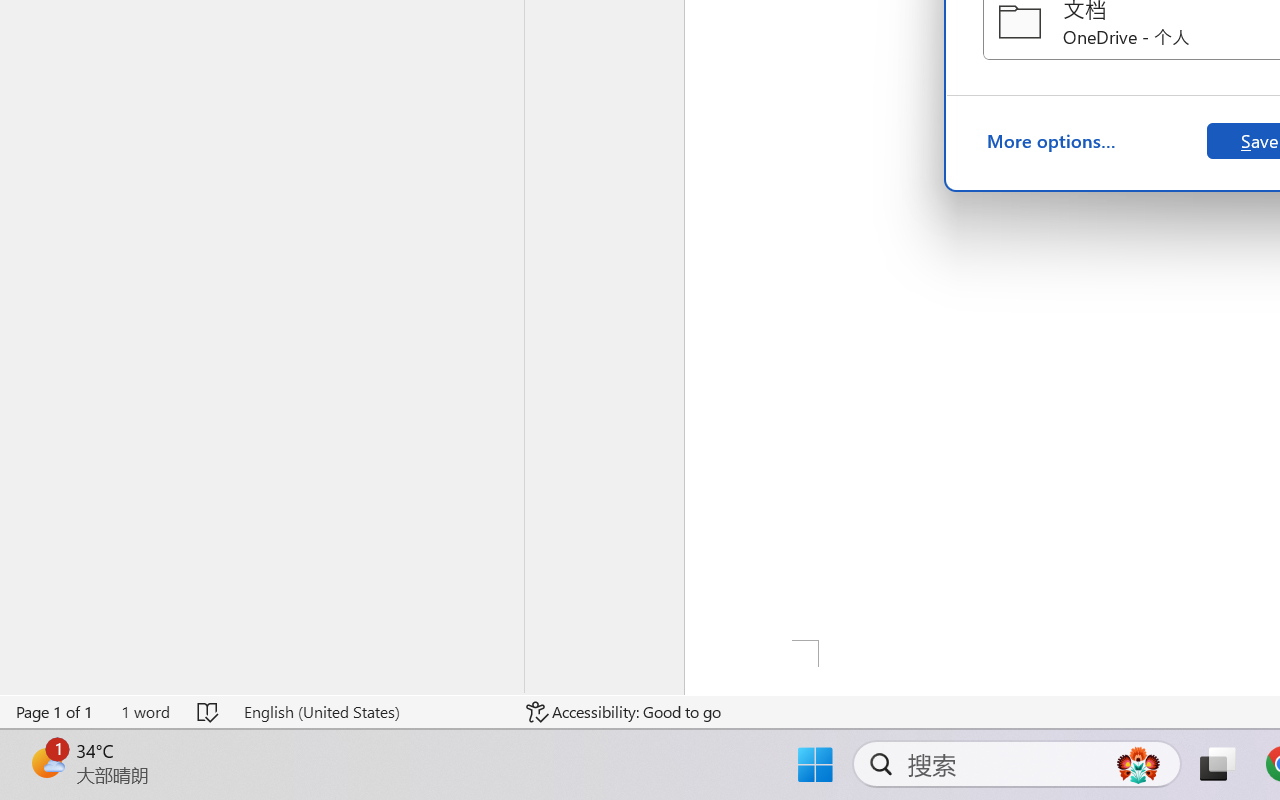 The height and width of the screenshot is (800, 1280). What do you see at coordinates (55, 712) in the screenshot?
I see `Page Number Page 1 of 1` at bounding box center [55, 712].